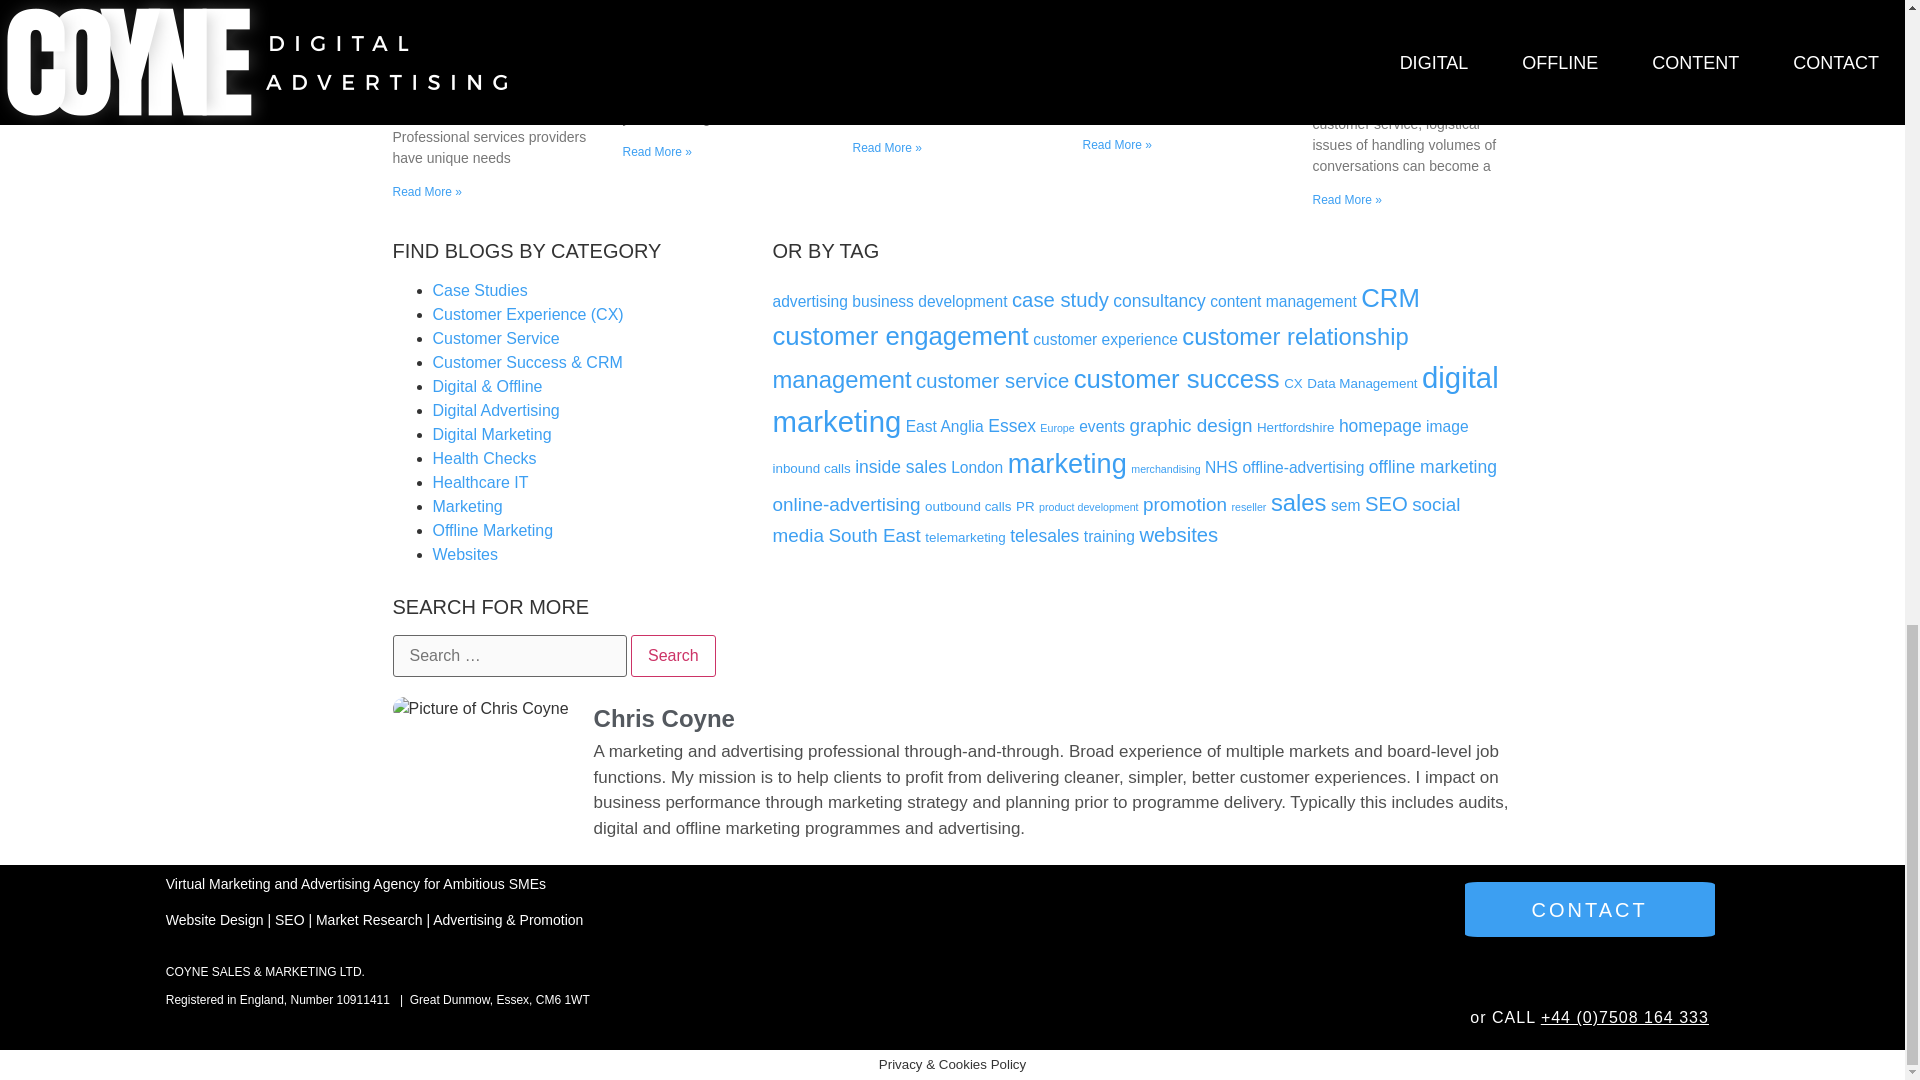  What do you see at coordinates (479, 290) in the screenshot?
I see `Case Studies` at bounding box center [479, 290].